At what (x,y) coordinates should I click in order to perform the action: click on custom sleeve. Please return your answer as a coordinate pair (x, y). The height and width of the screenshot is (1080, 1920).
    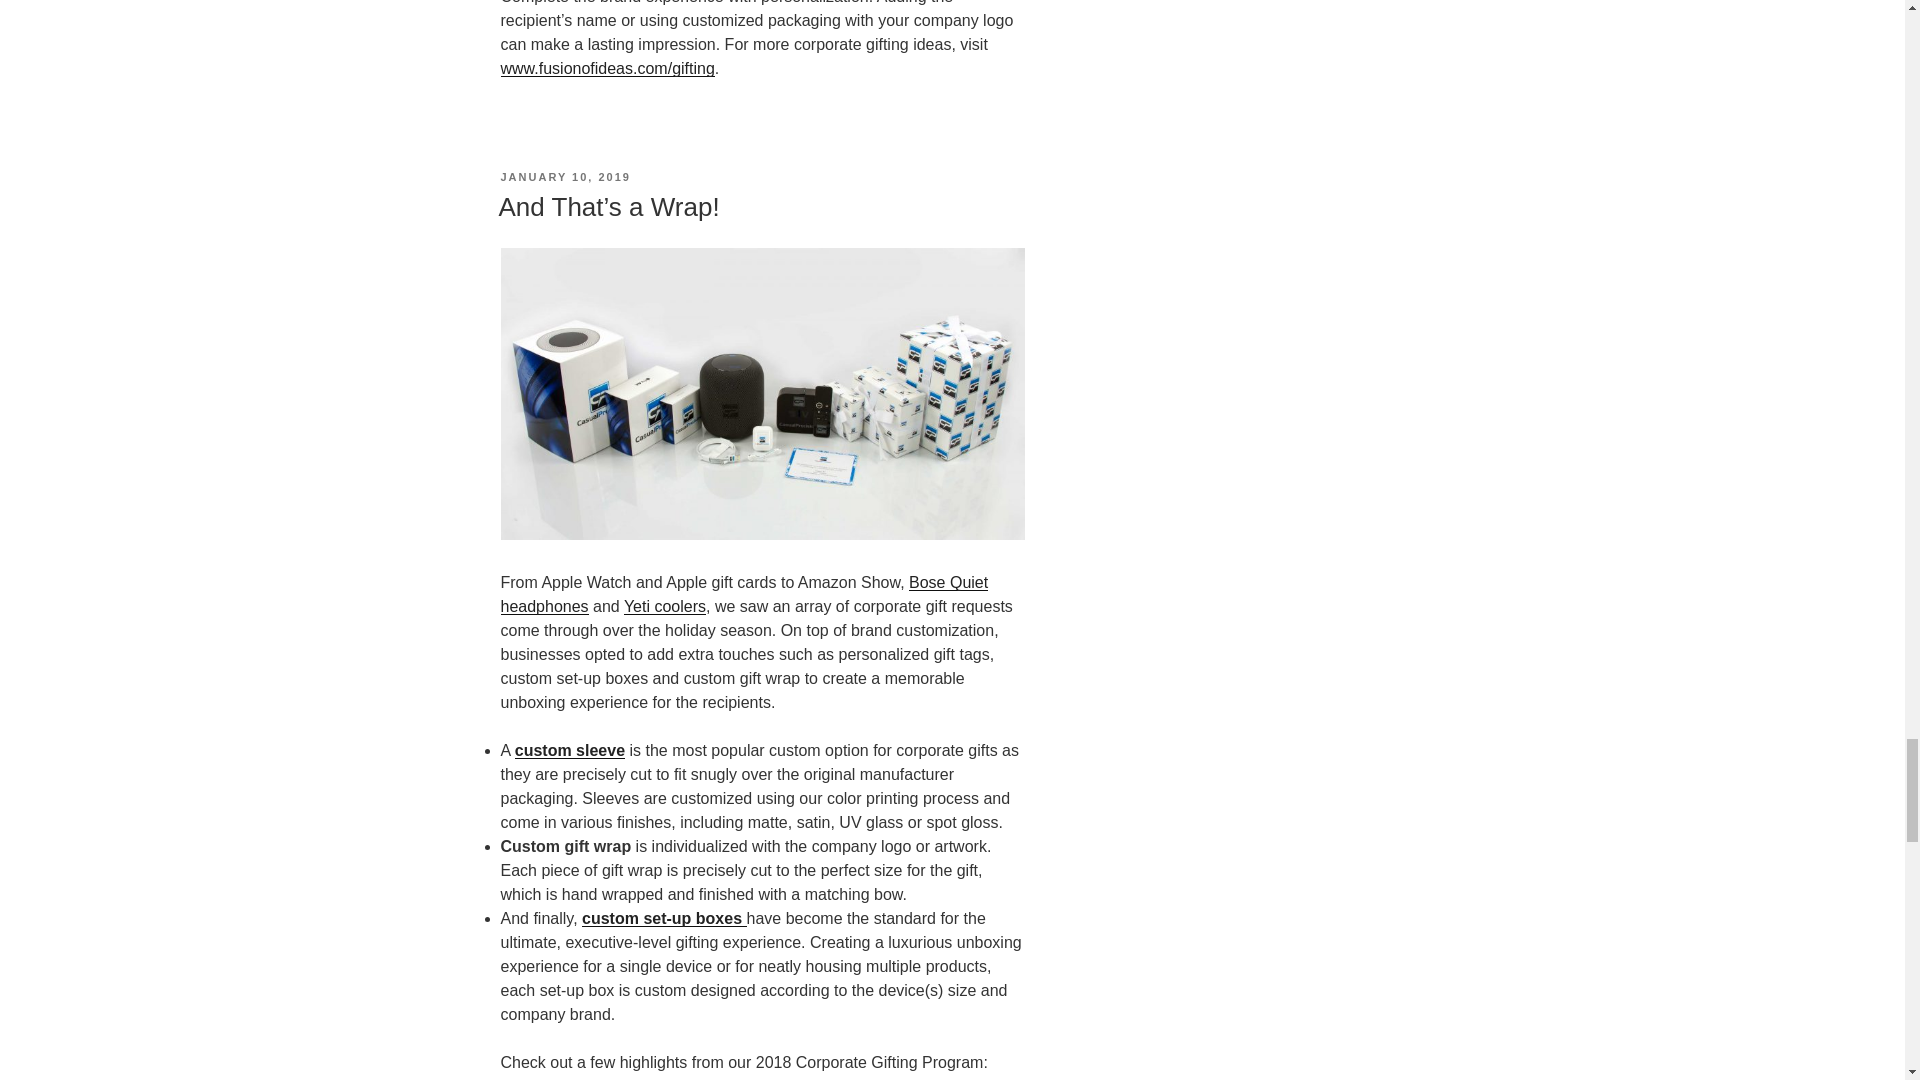
    Looking at the image, I should click on (570, 750).